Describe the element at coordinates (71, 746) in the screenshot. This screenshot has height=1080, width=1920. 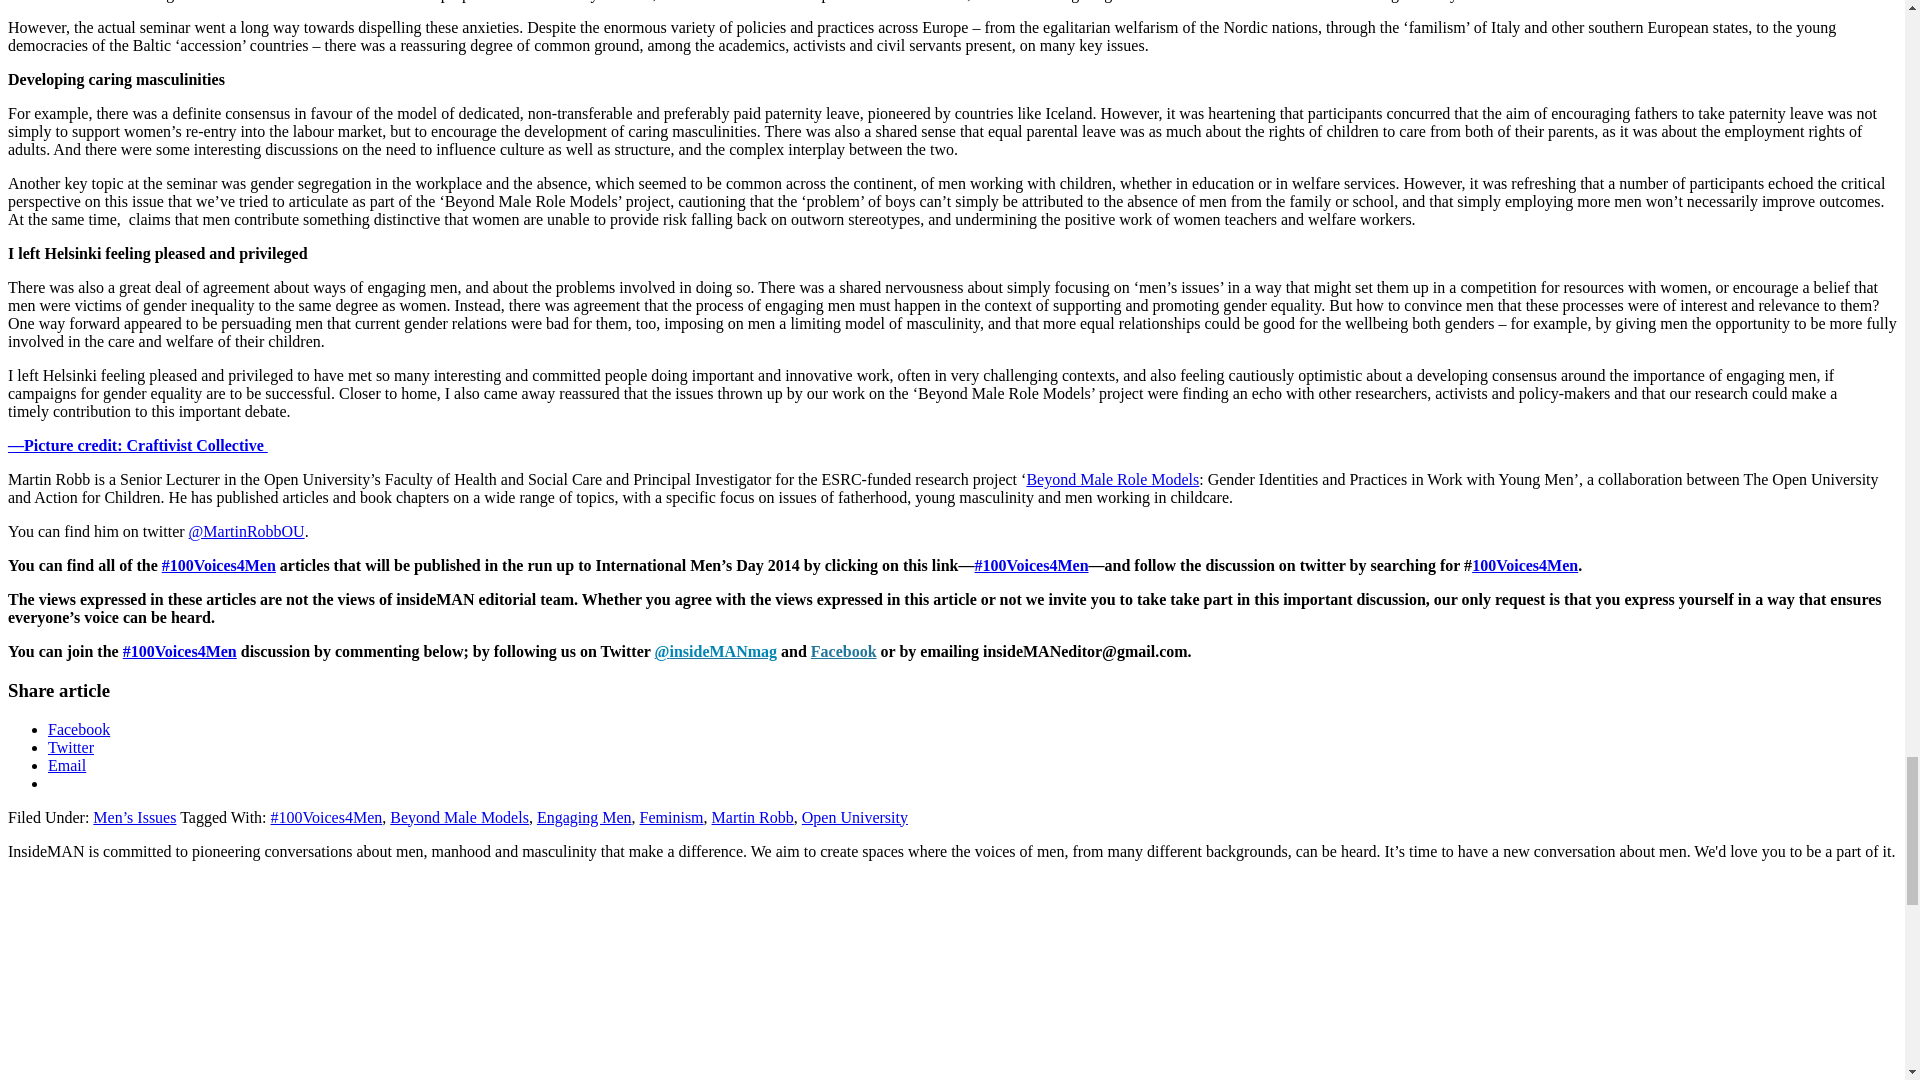
I see `Click to share on Twitter` at that location.